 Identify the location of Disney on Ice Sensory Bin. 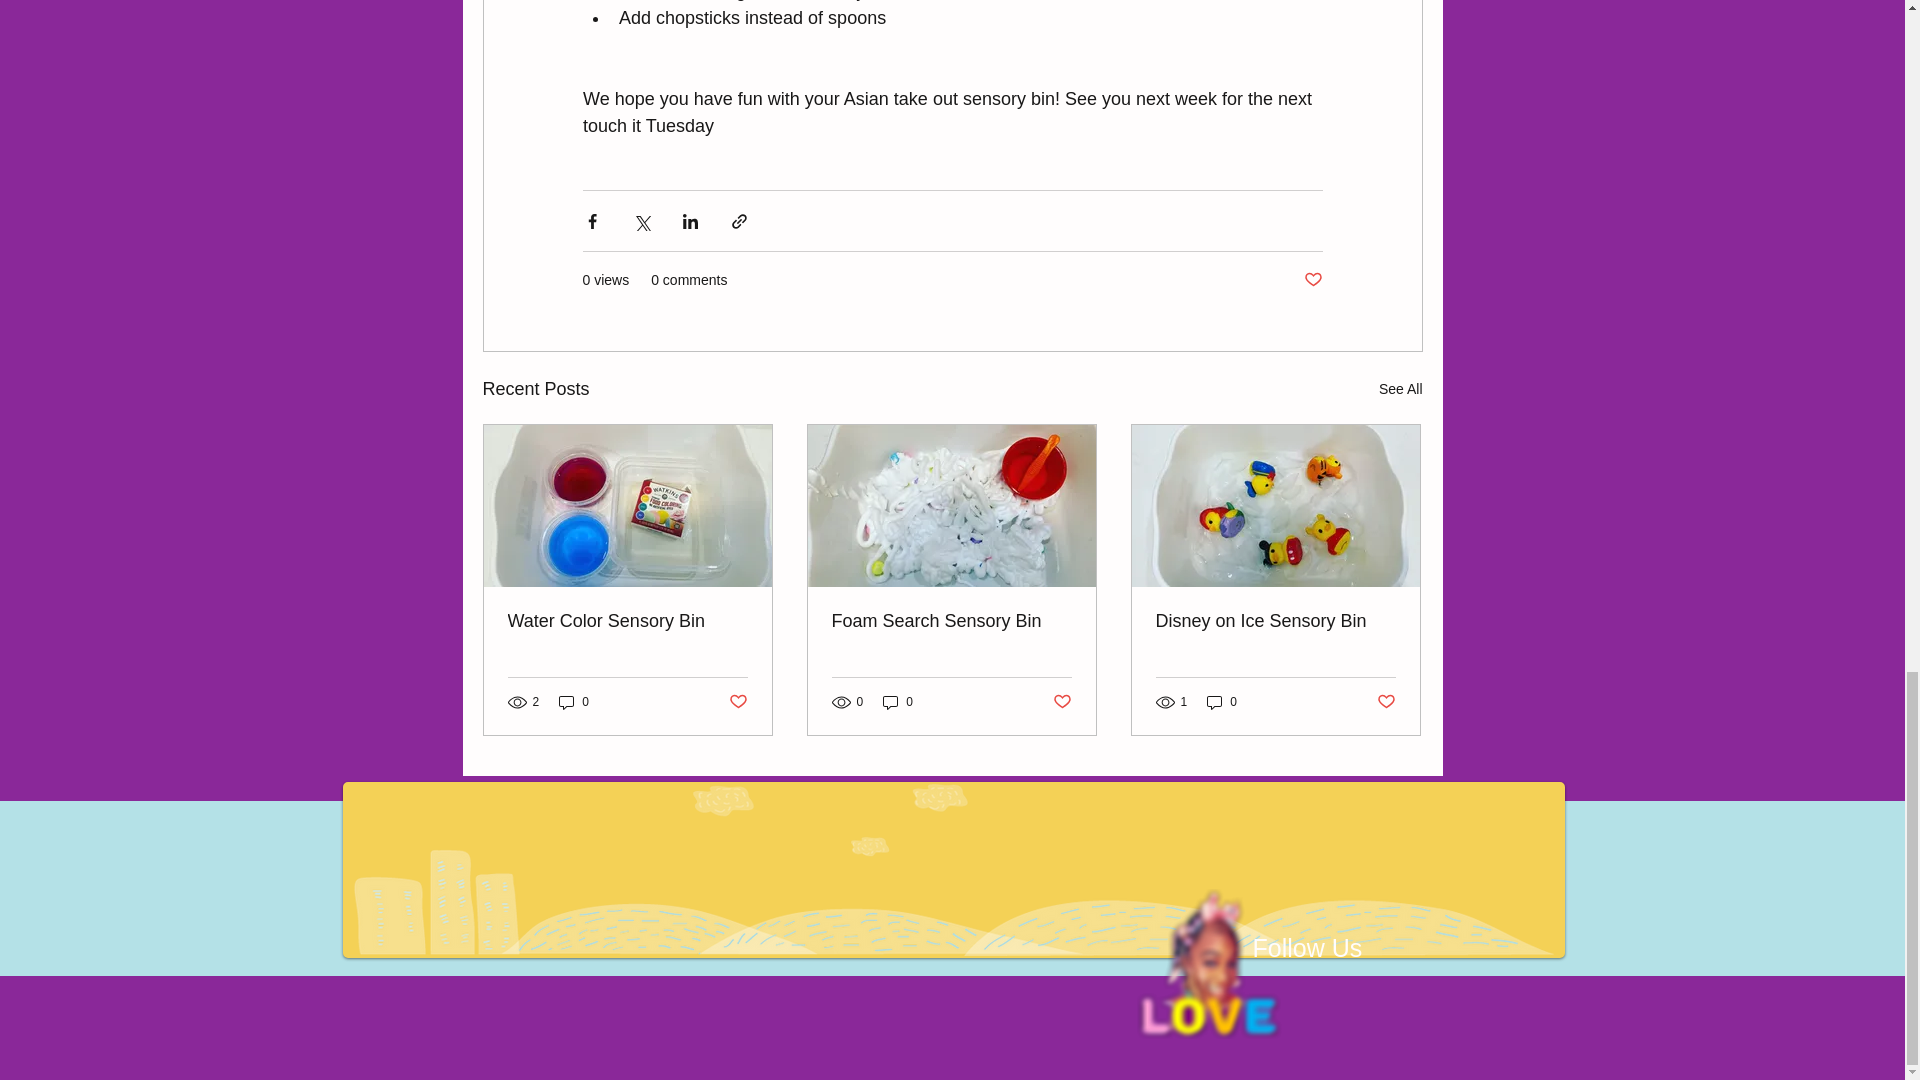
(1275, 621).